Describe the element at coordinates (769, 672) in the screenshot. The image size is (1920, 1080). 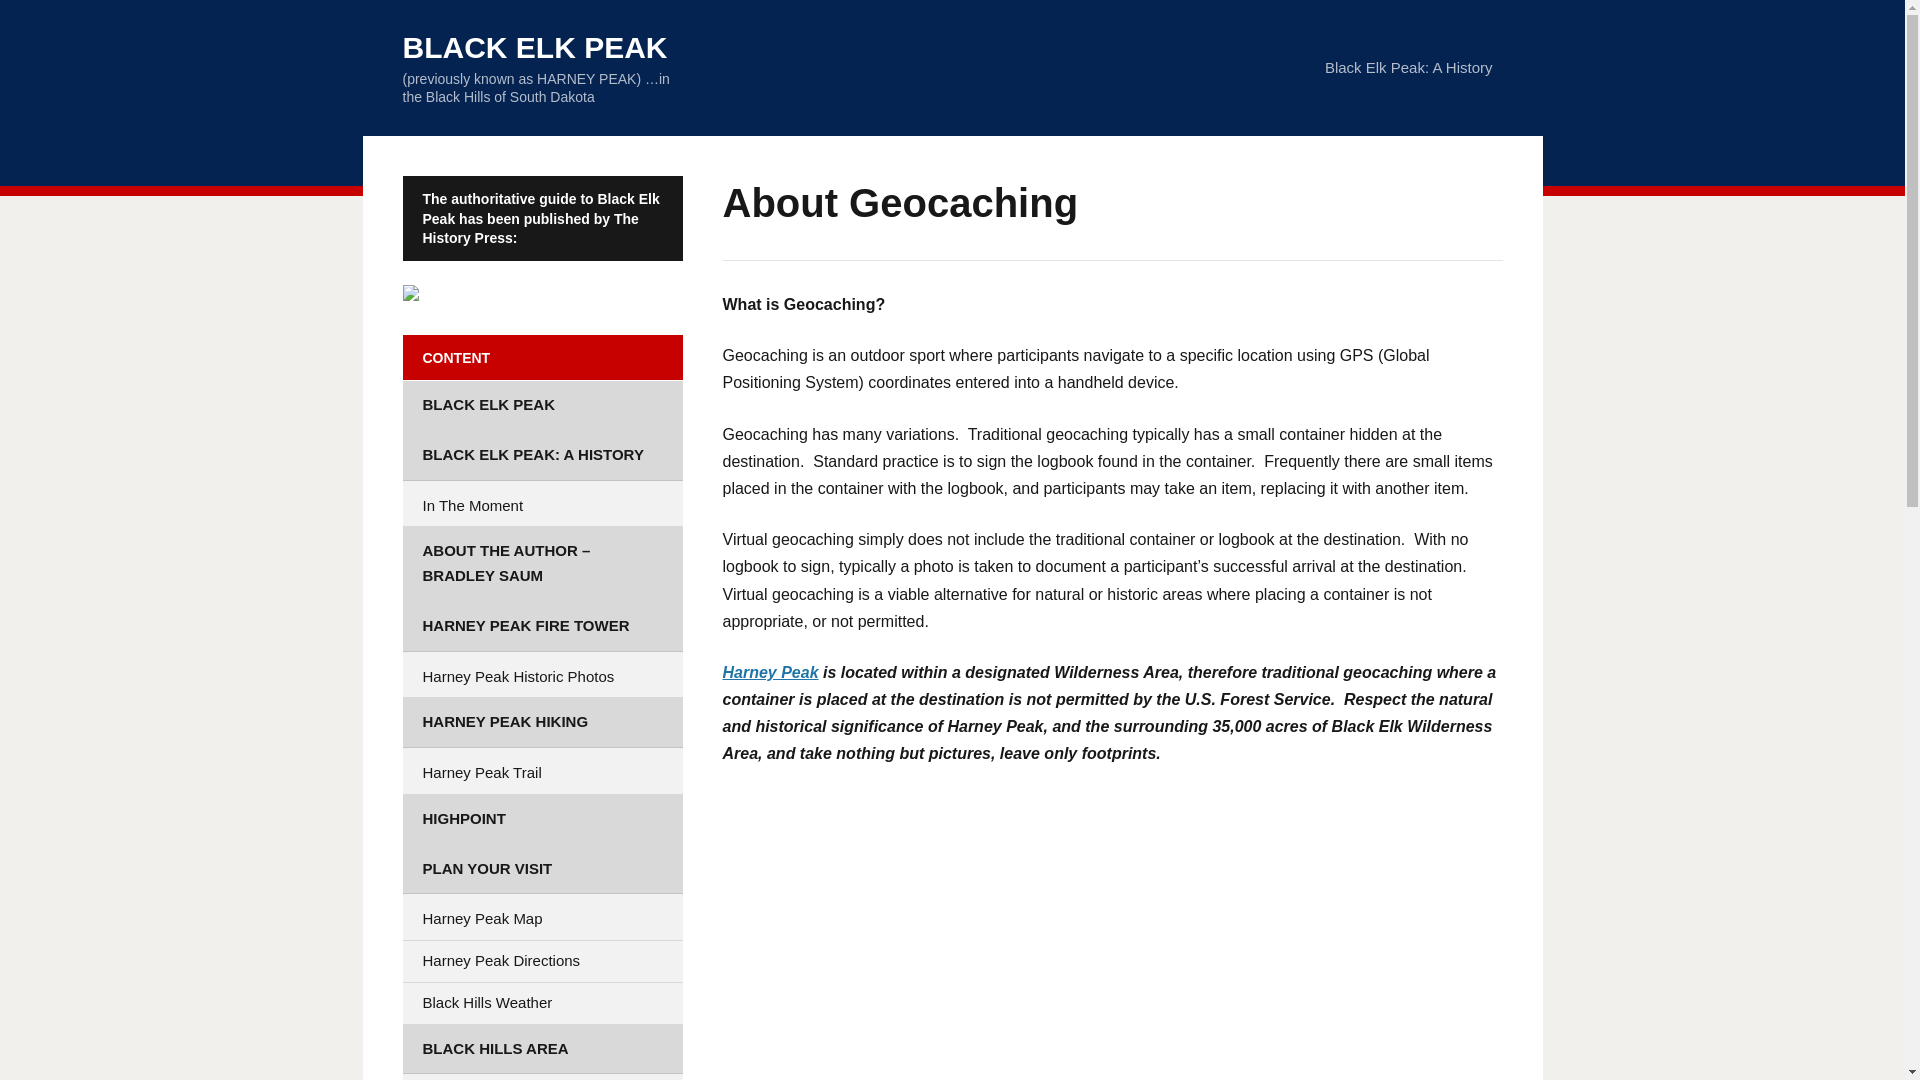
I see `Harney Peak` at that location.